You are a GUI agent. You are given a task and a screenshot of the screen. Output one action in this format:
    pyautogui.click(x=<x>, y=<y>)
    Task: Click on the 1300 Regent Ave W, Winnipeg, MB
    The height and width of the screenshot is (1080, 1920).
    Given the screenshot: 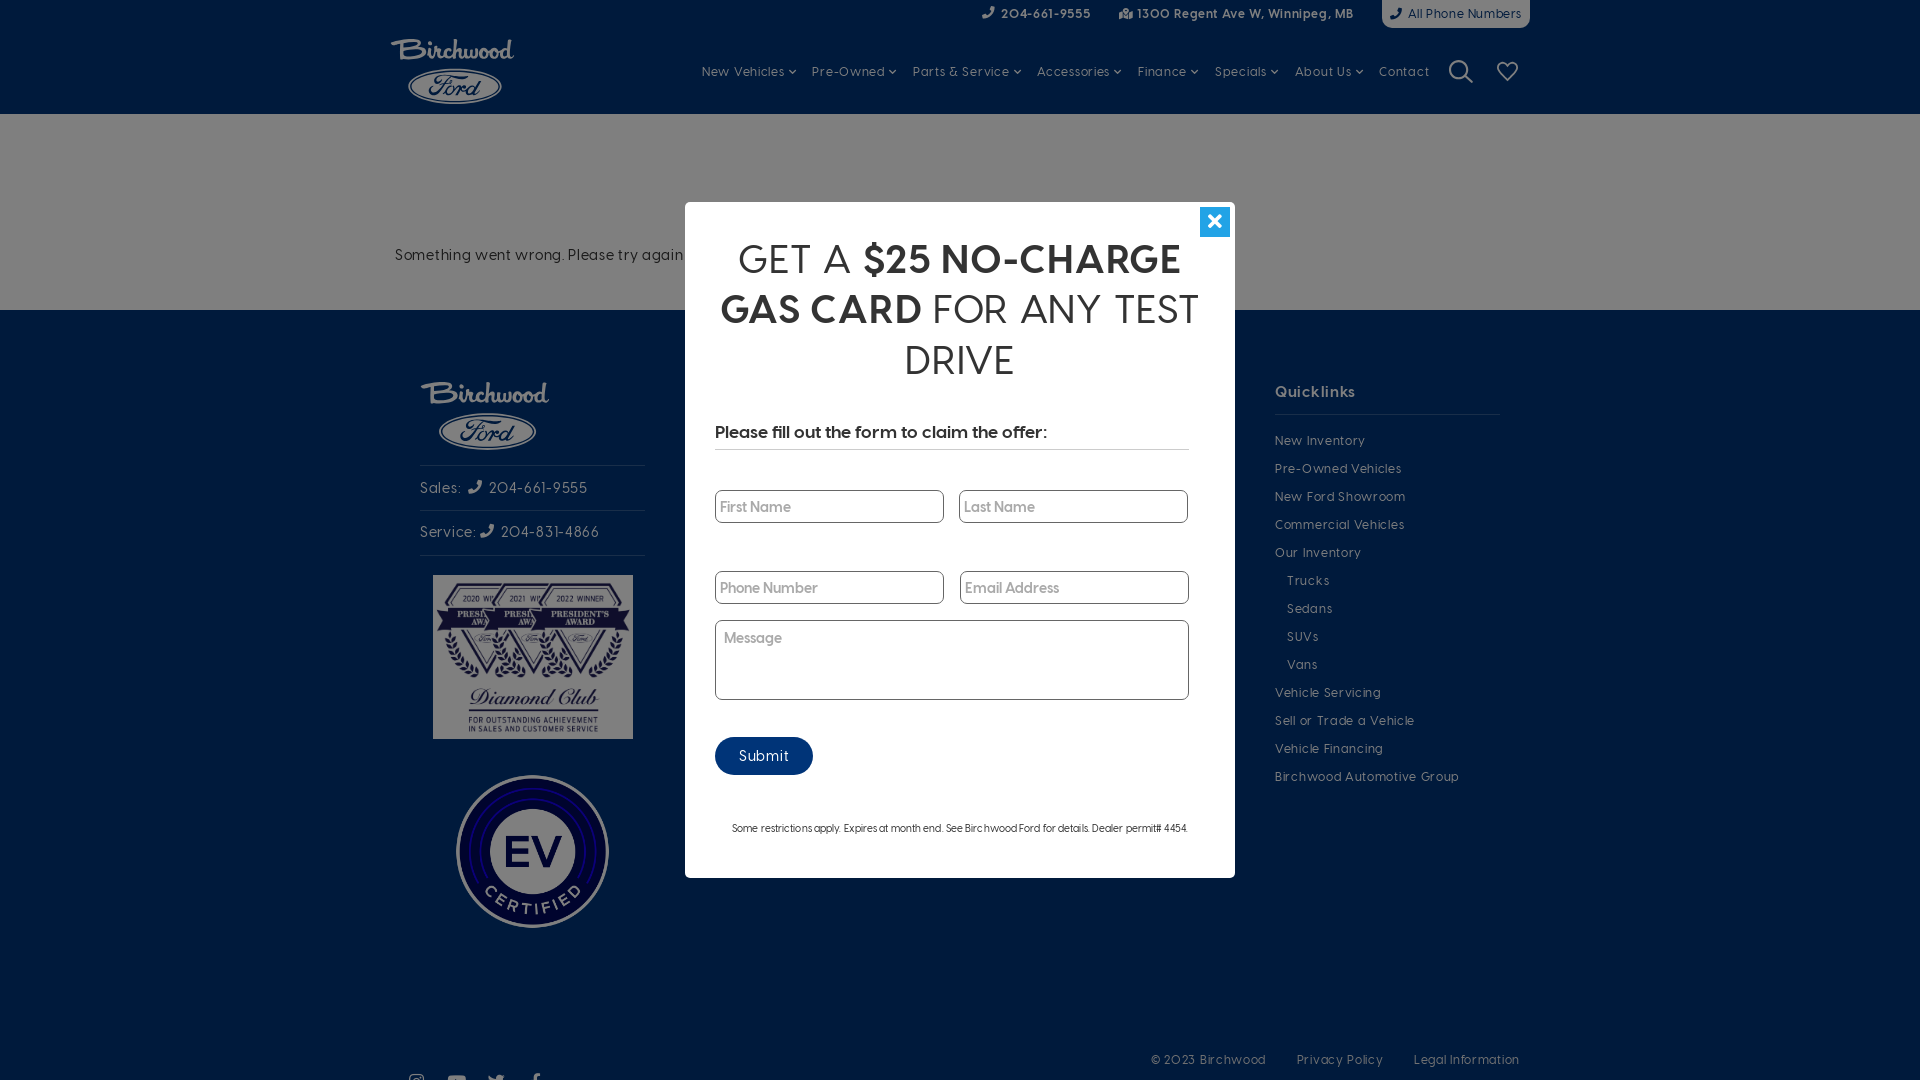 What is the action you would take?
    pyautogui.click(x=1237, y=14)
    